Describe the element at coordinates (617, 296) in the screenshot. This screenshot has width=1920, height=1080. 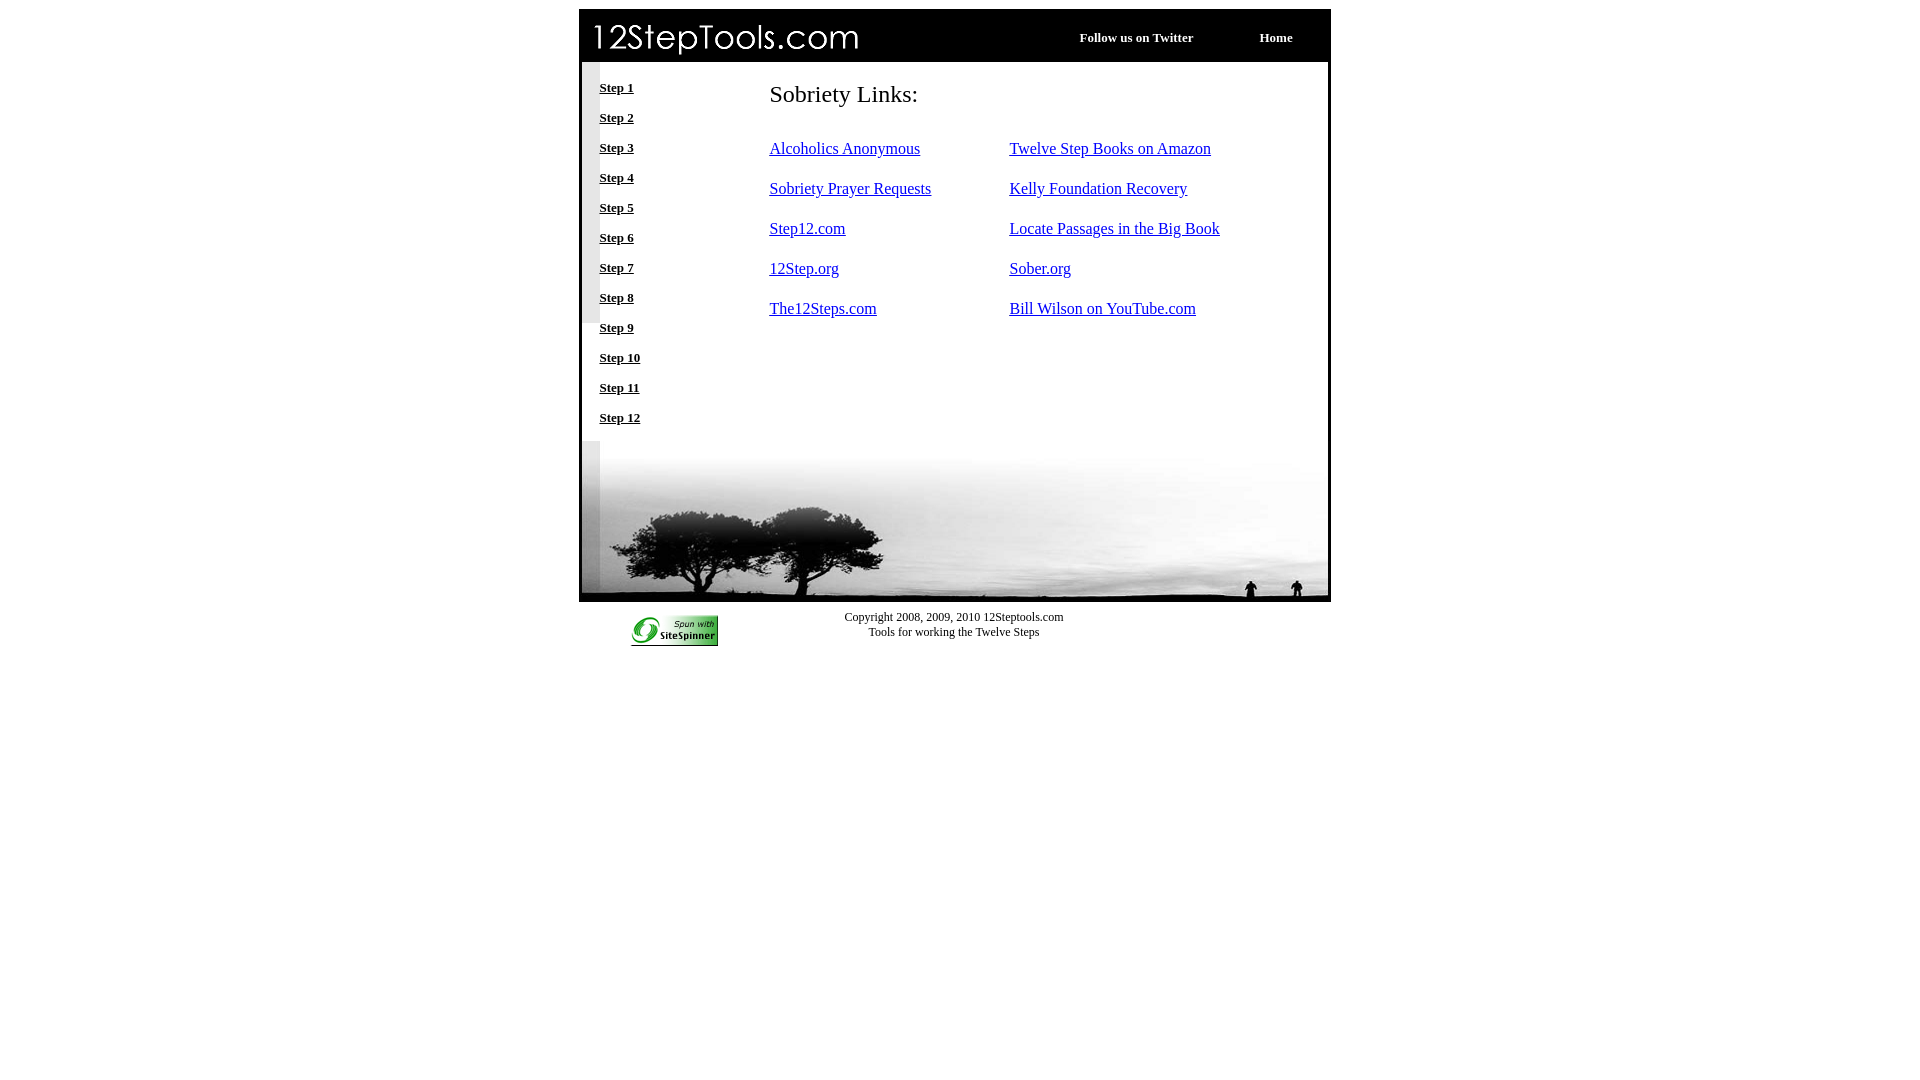
I see `Step 8` at that location.